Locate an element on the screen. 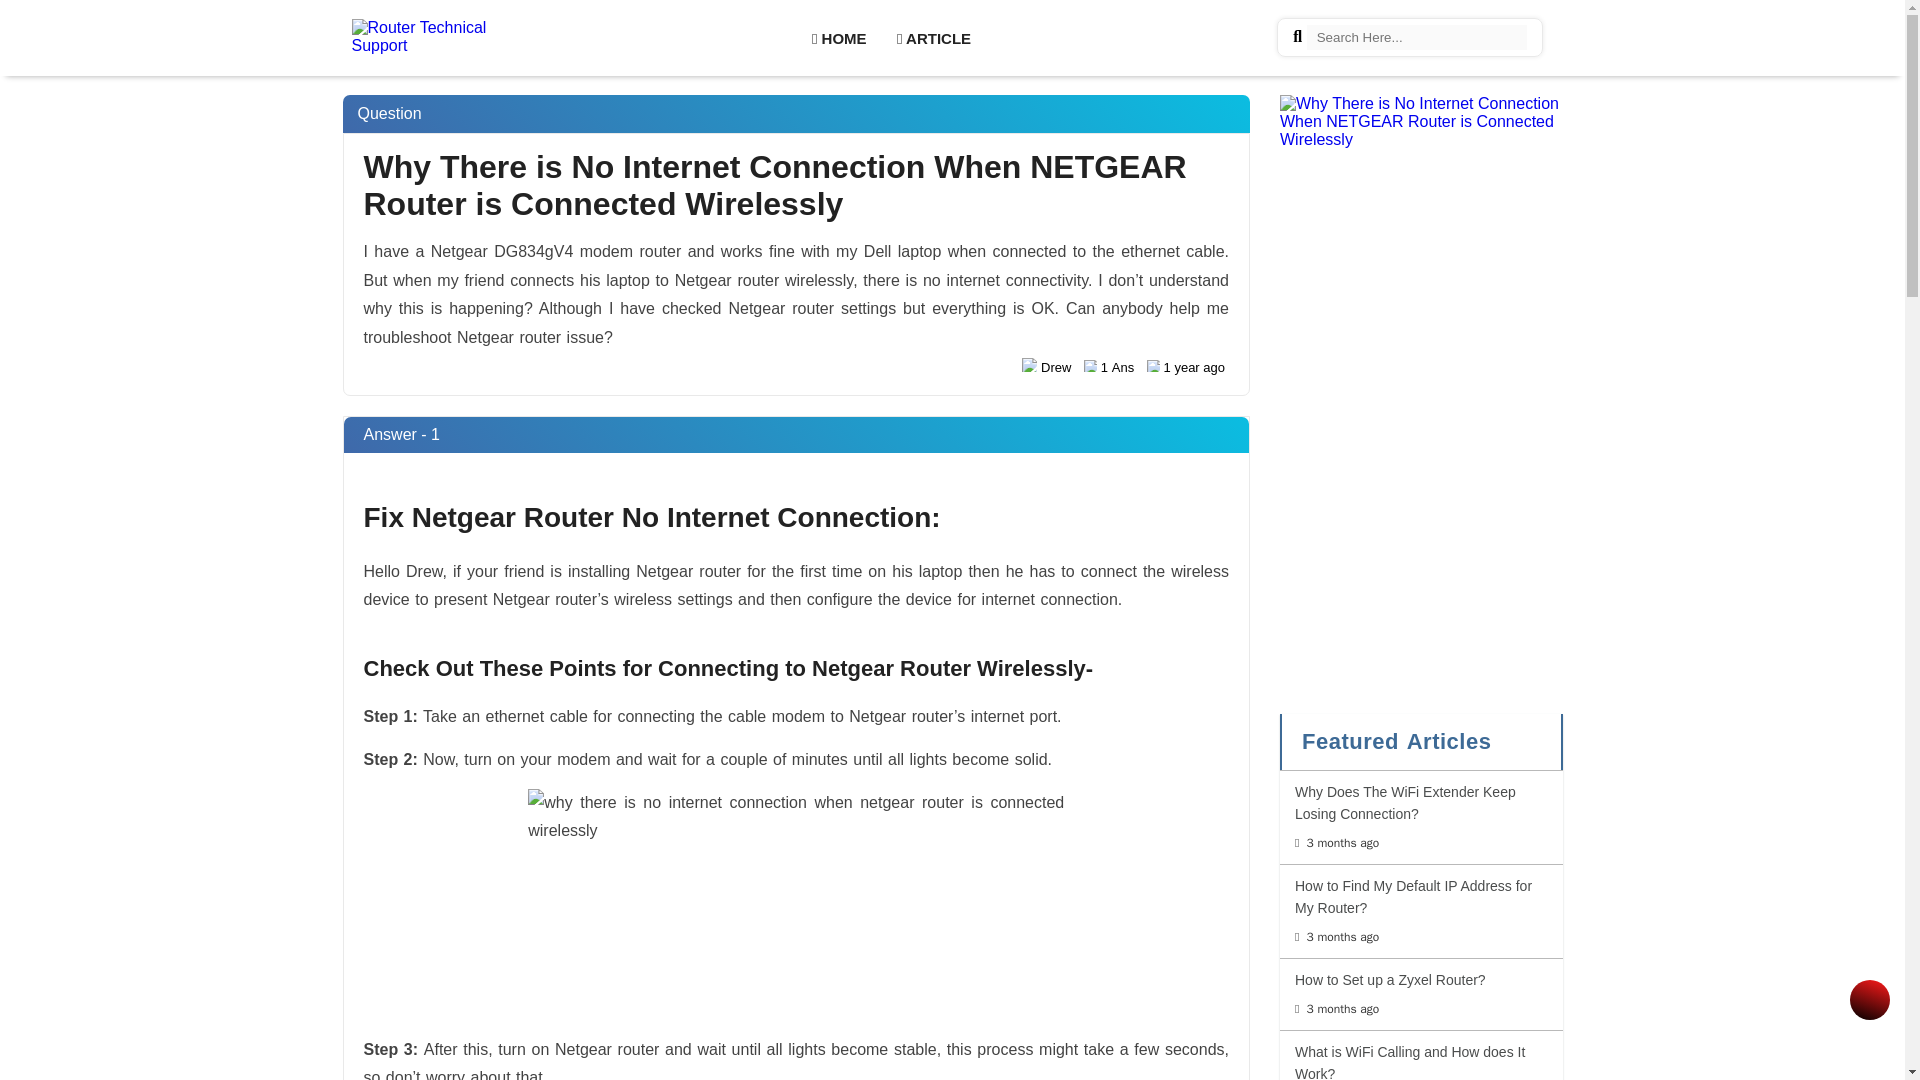 The width and height of the screenshot is (1920, 1080). HOME is located at coordinates (1420, 1060).